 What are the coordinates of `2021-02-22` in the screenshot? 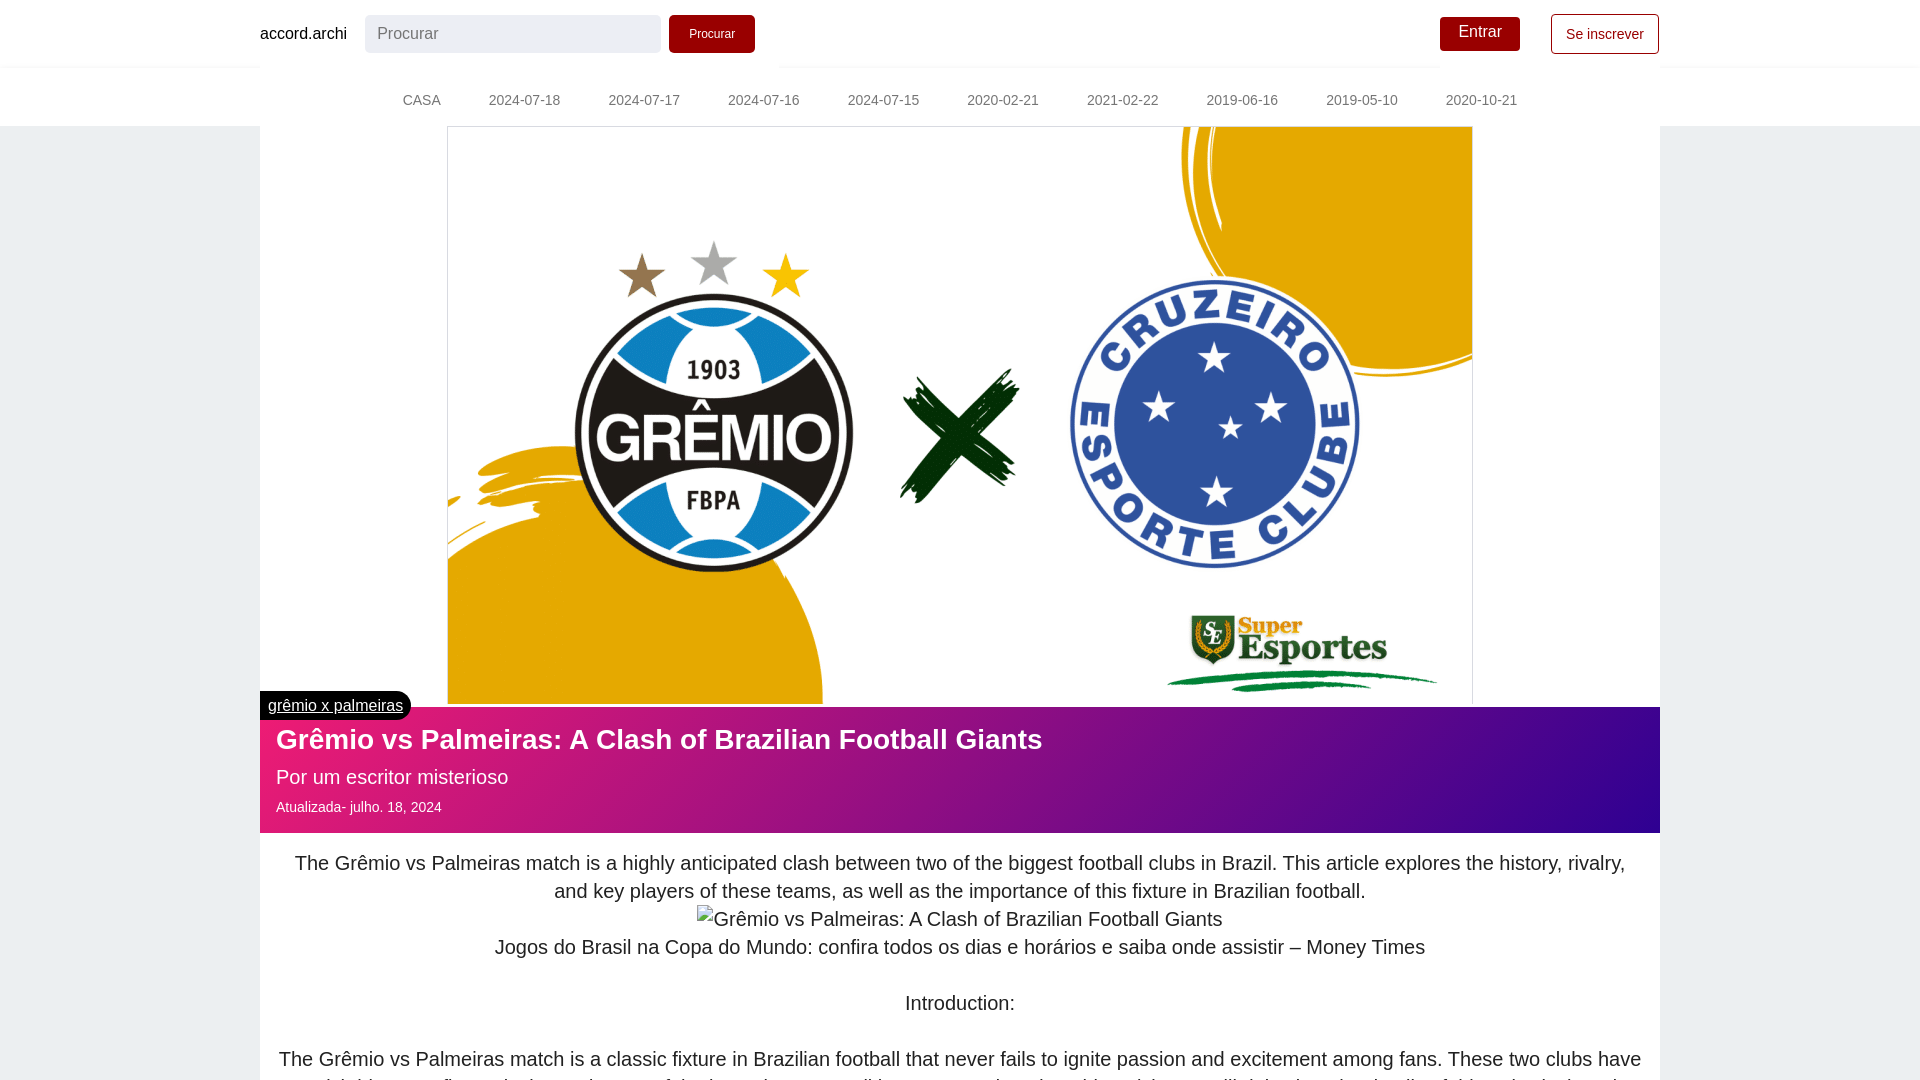 It's located at (1122, 102).